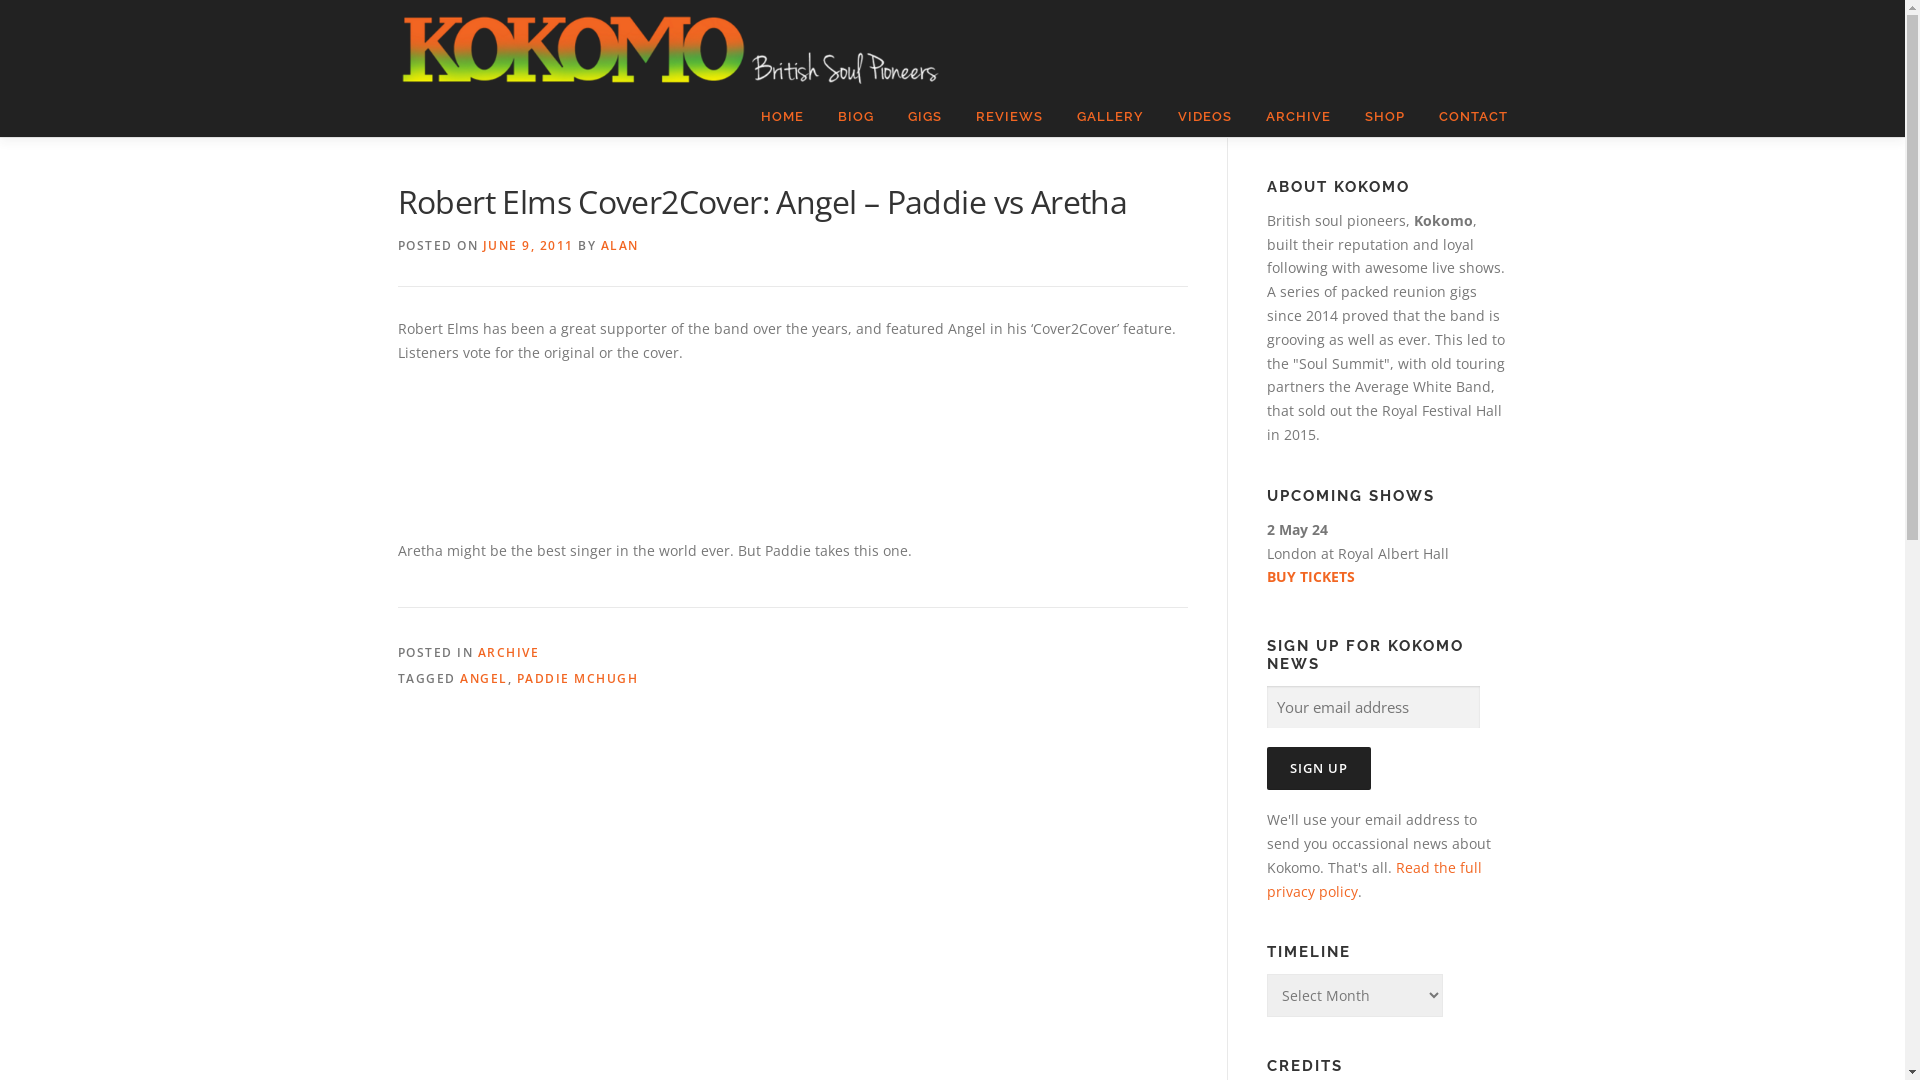 The width and height of the screenshot is (1920, 1080). I want to click on GALLERY, so click(1110, 117).